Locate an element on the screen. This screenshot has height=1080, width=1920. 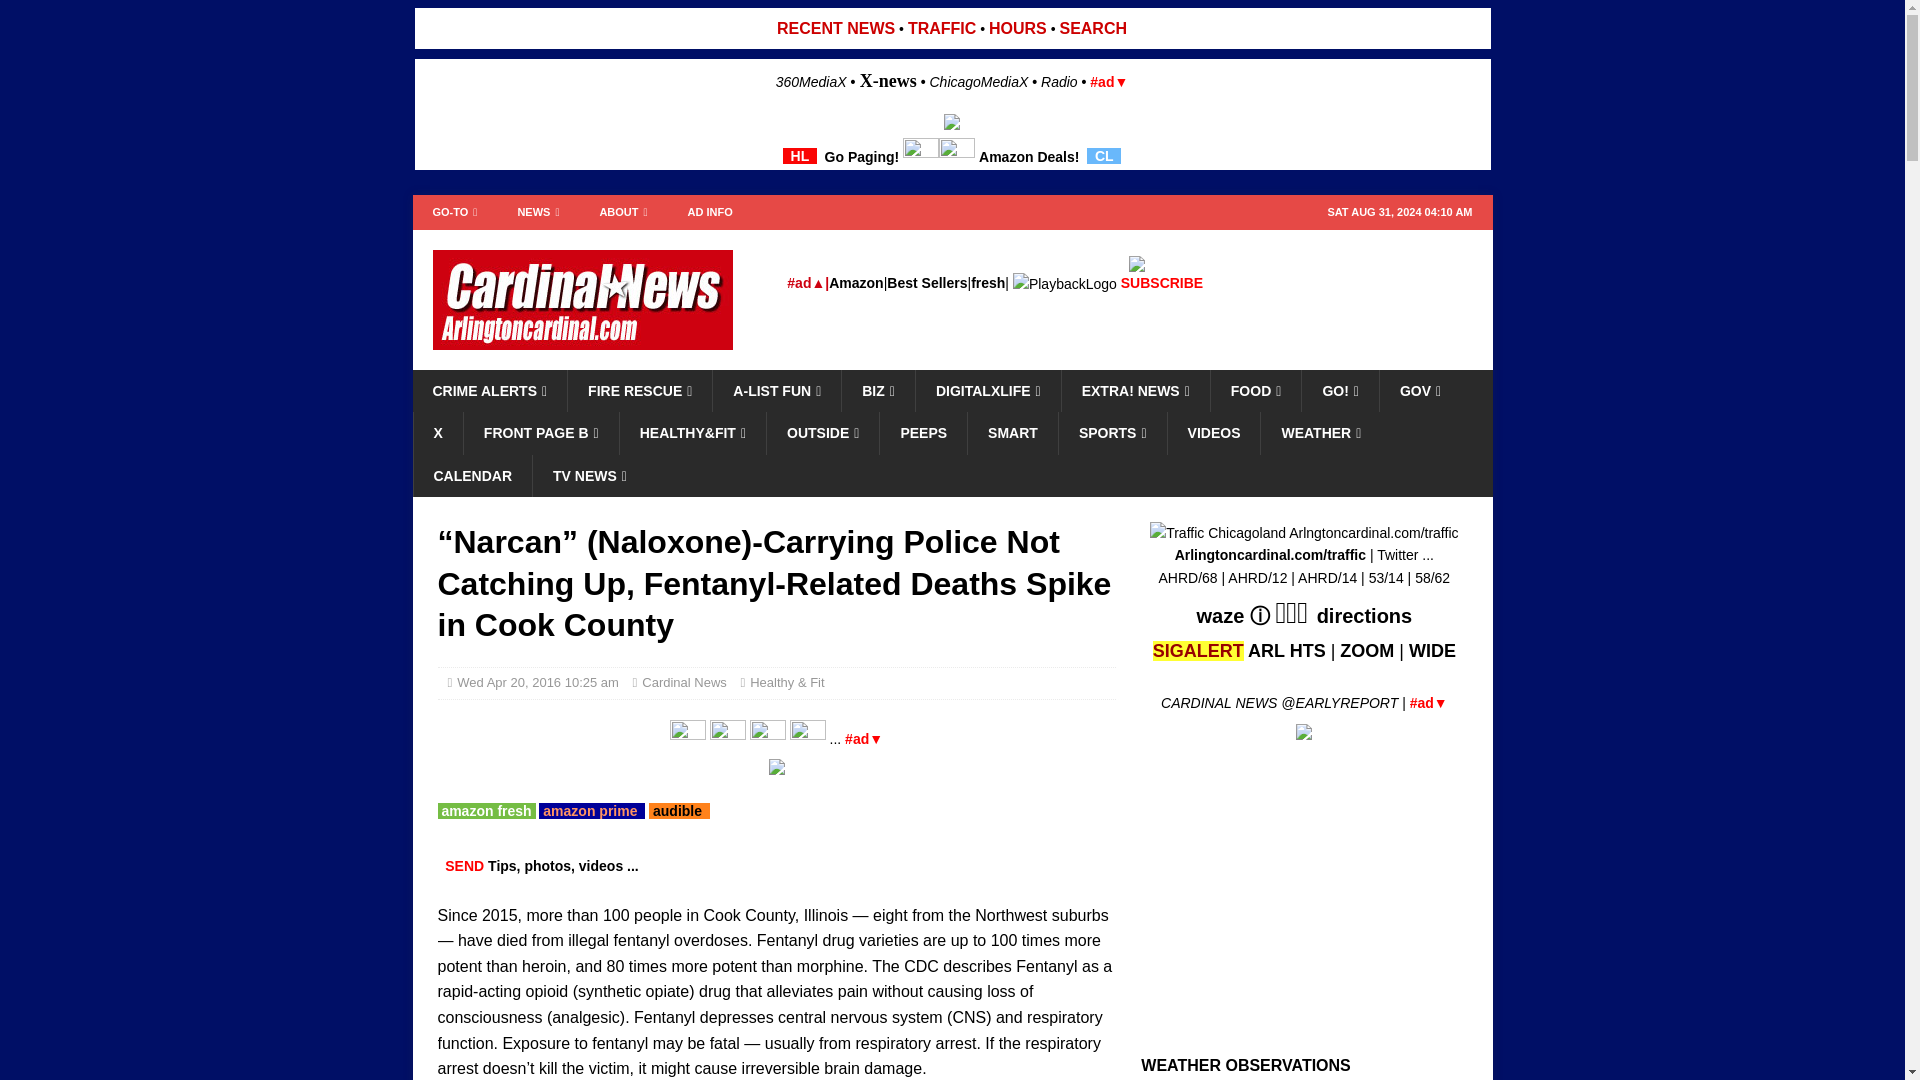
TRAFFIC is located at coordinates (942, 28).